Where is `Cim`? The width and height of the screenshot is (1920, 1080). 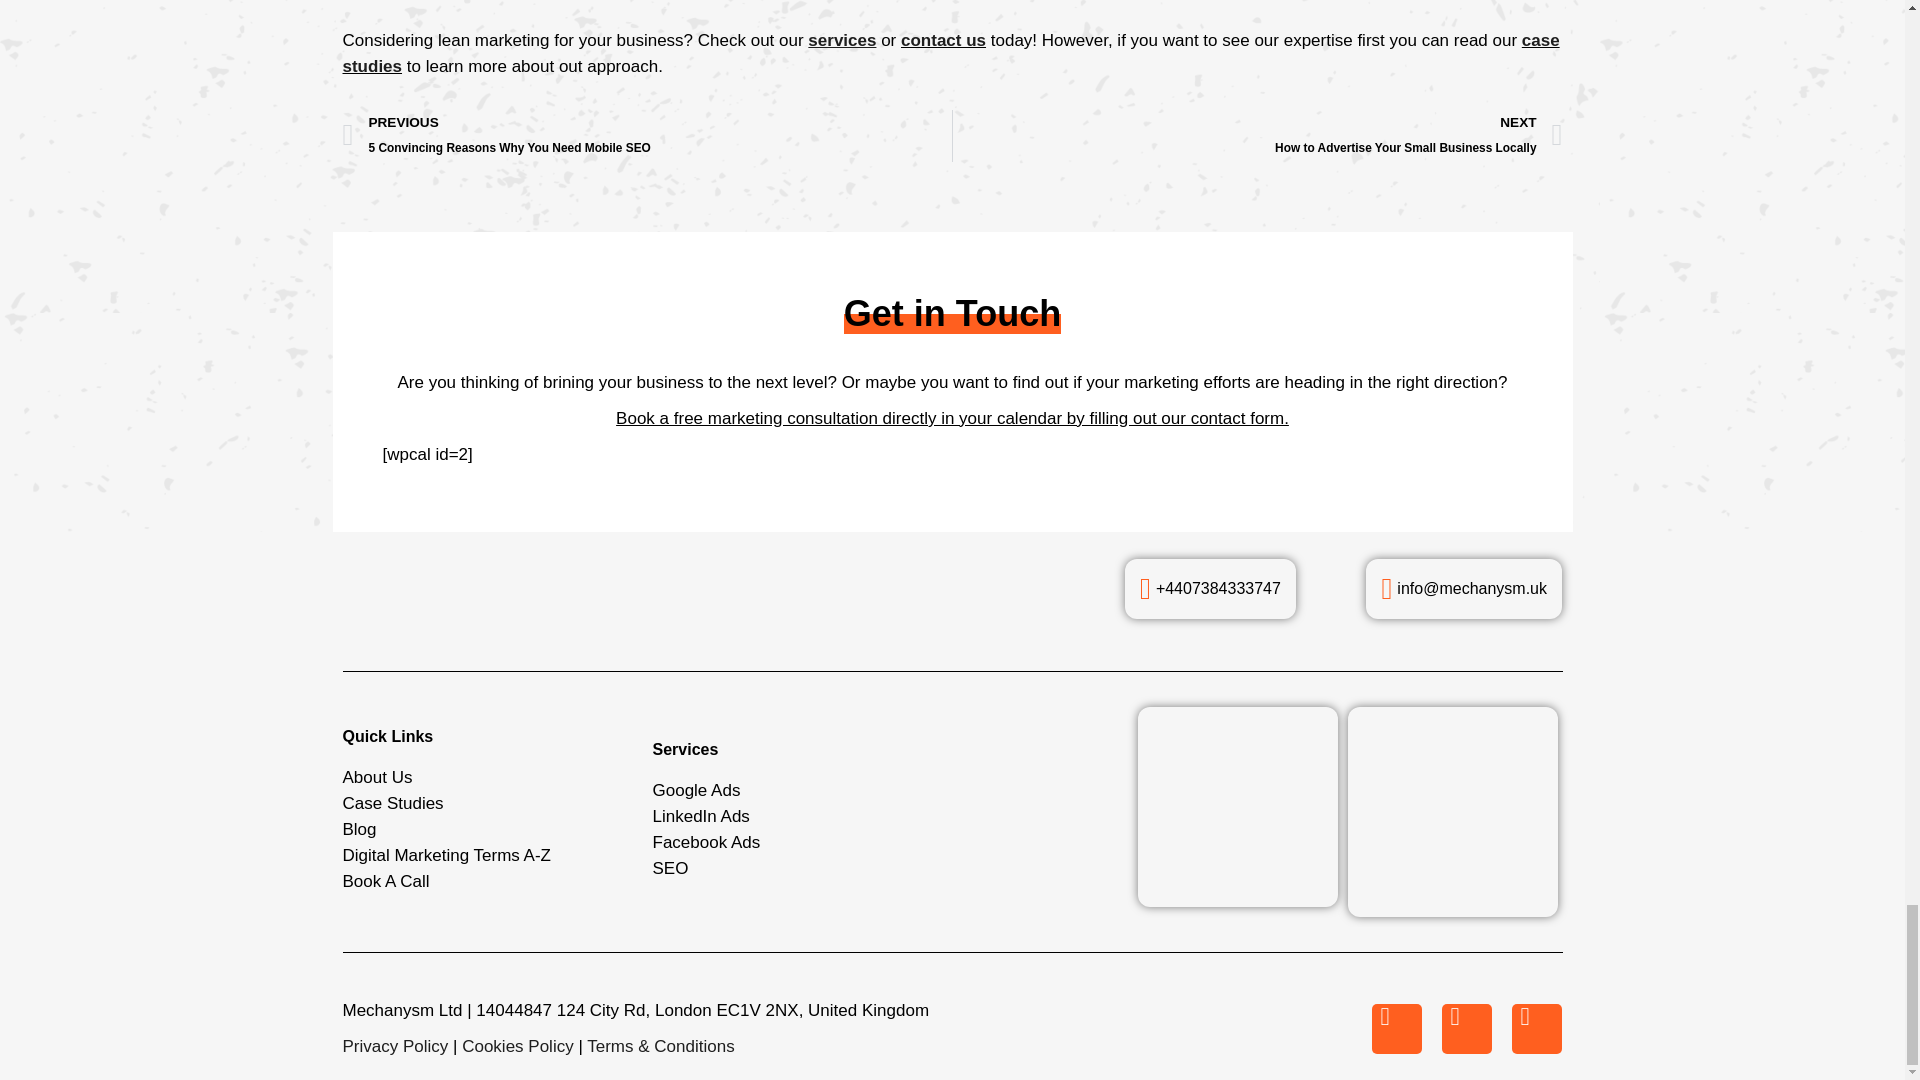
Cim is located at coordinates (1452, 812).